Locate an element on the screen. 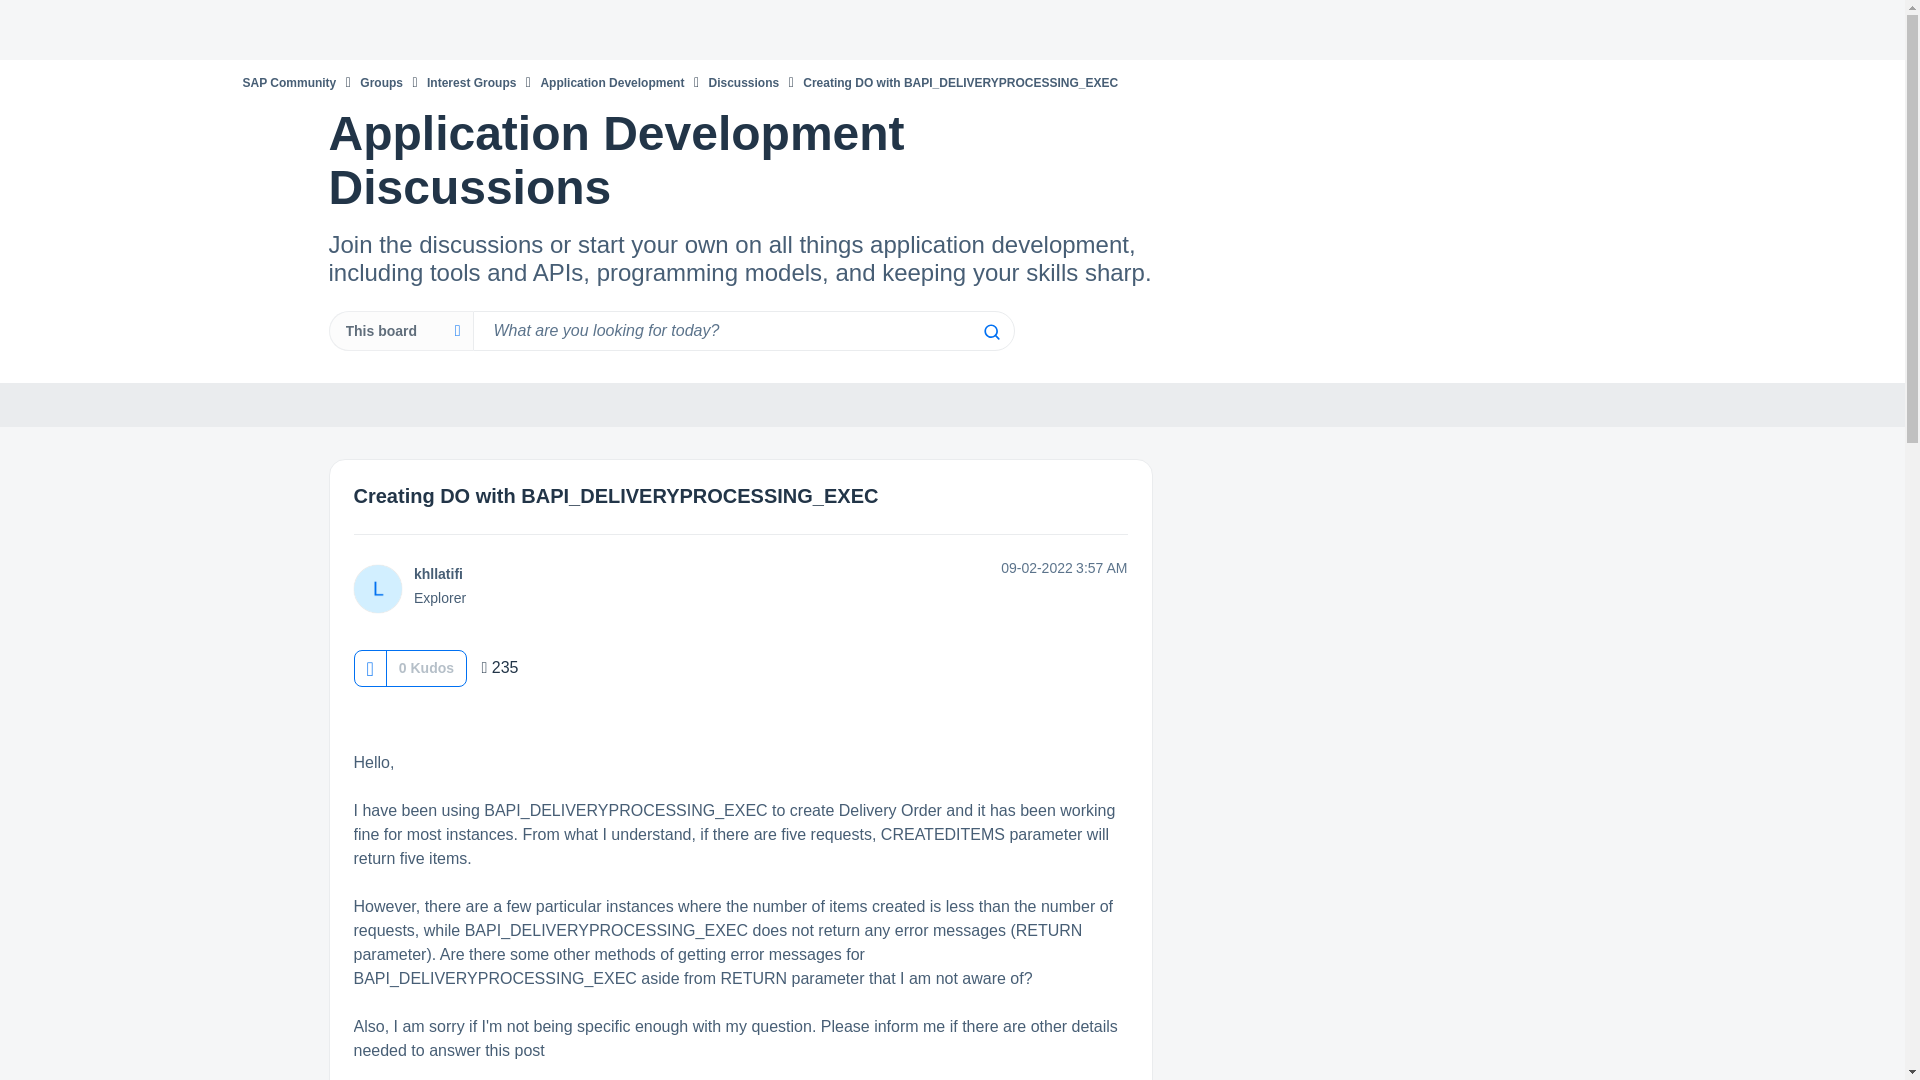 This screenshot has height=1080, width=1920. Discussions is located at coordinates (744, 82).